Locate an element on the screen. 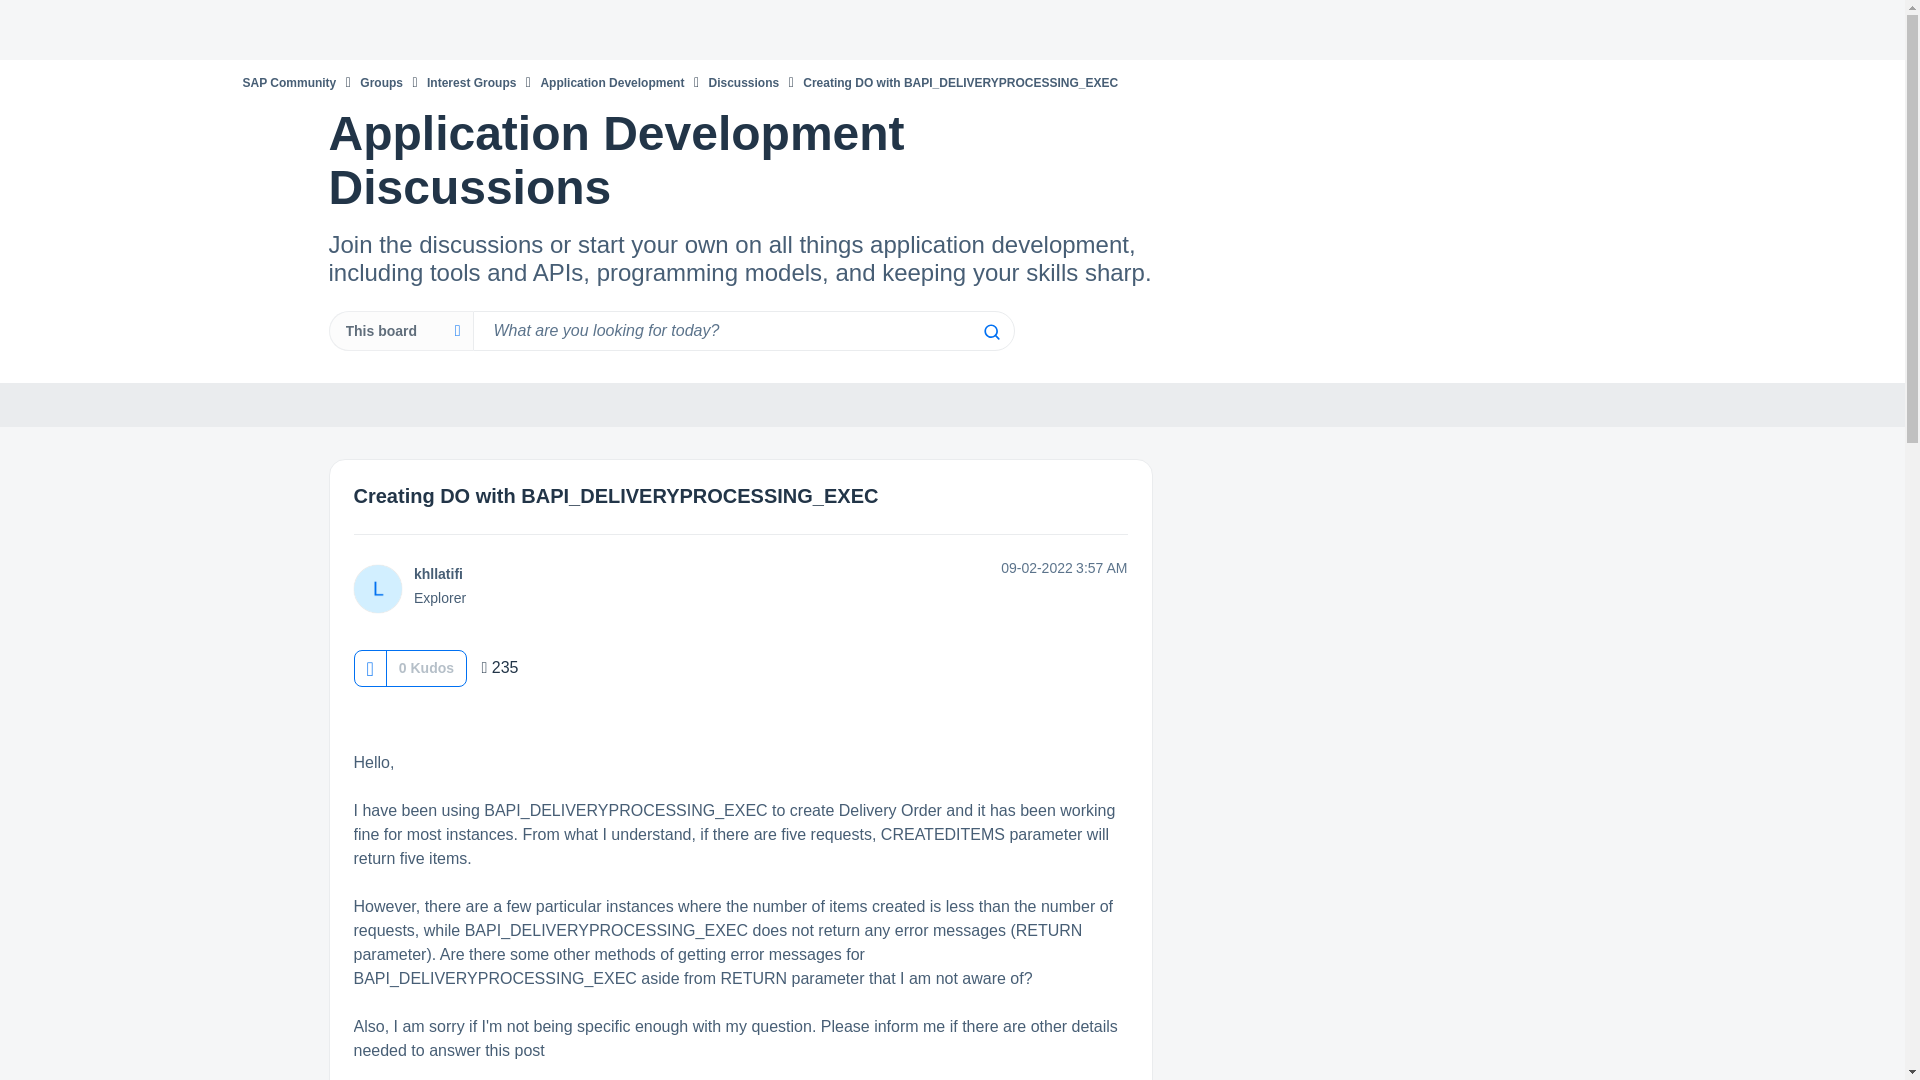 This screenshot has height=1080, width=1920. Discussions is located at coordinates (744, 82).